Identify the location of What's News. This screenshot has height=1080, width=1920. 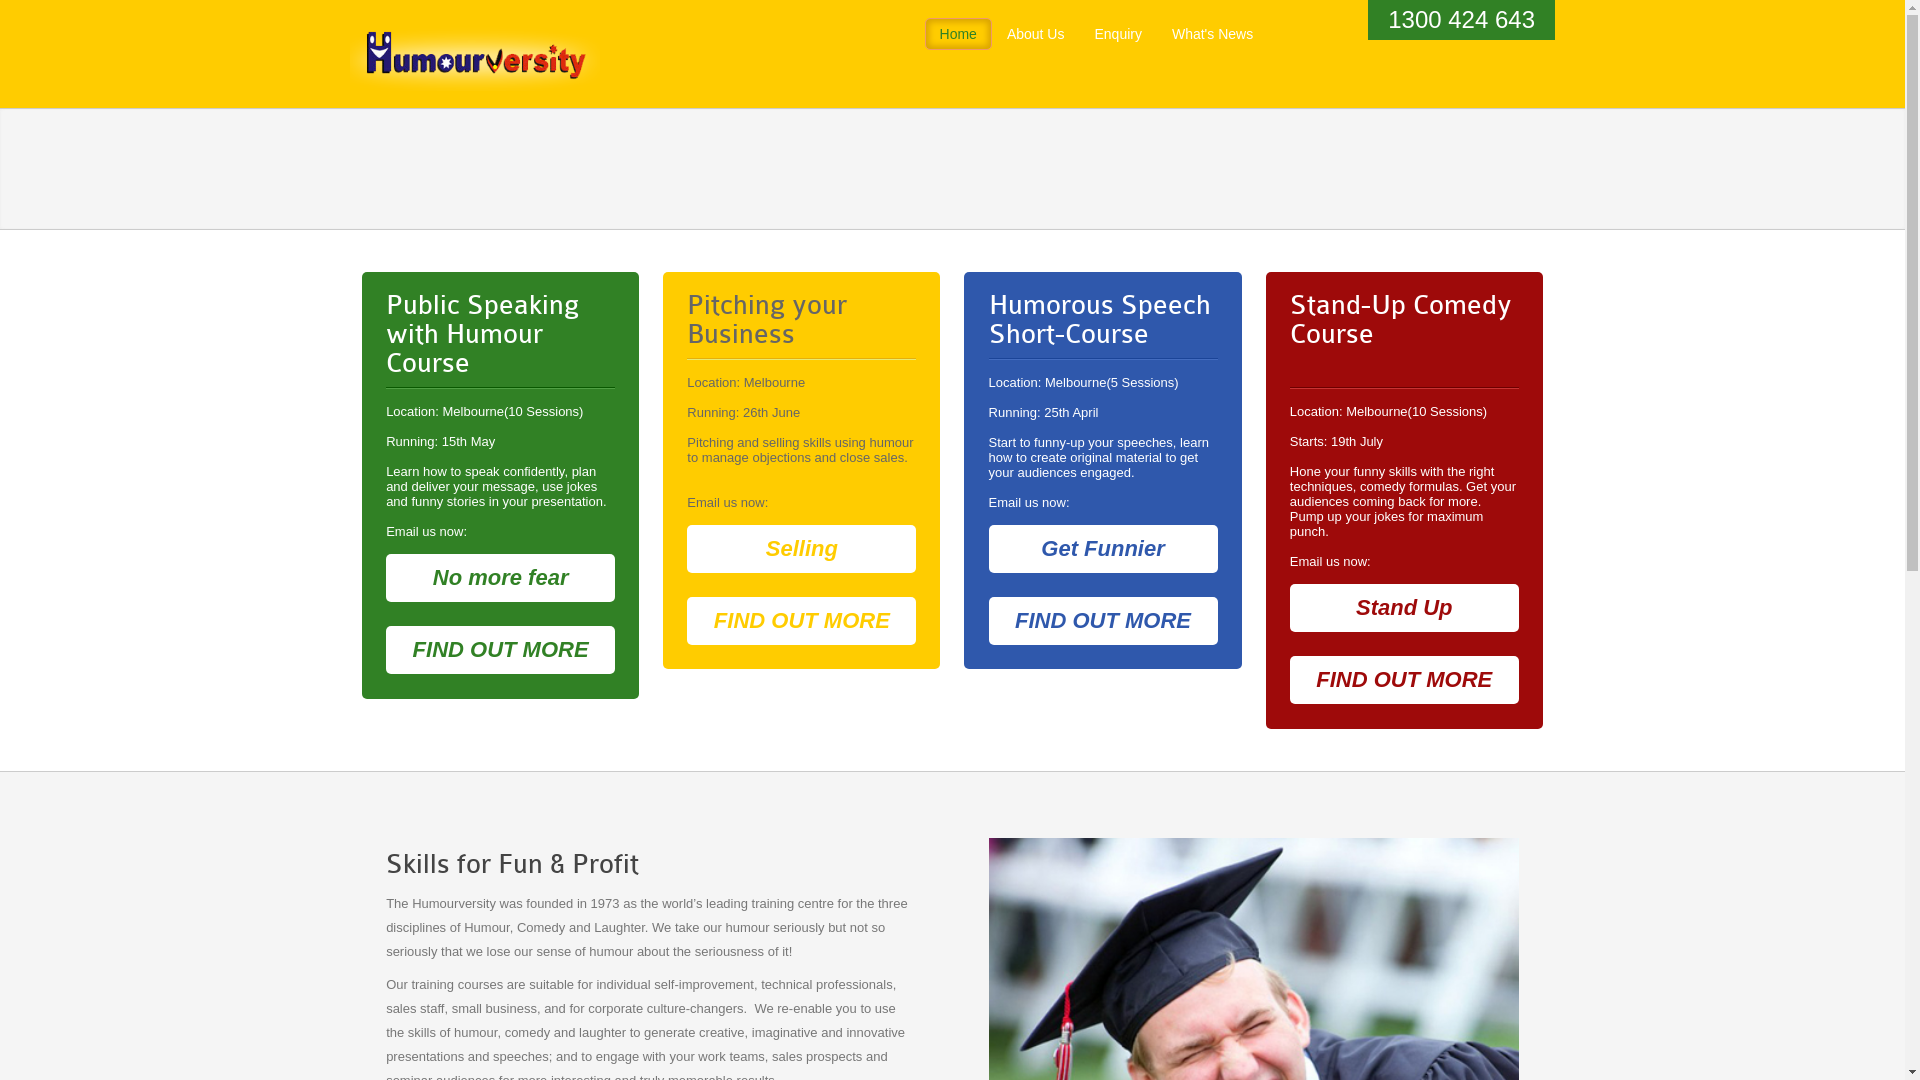
(1212, 34).